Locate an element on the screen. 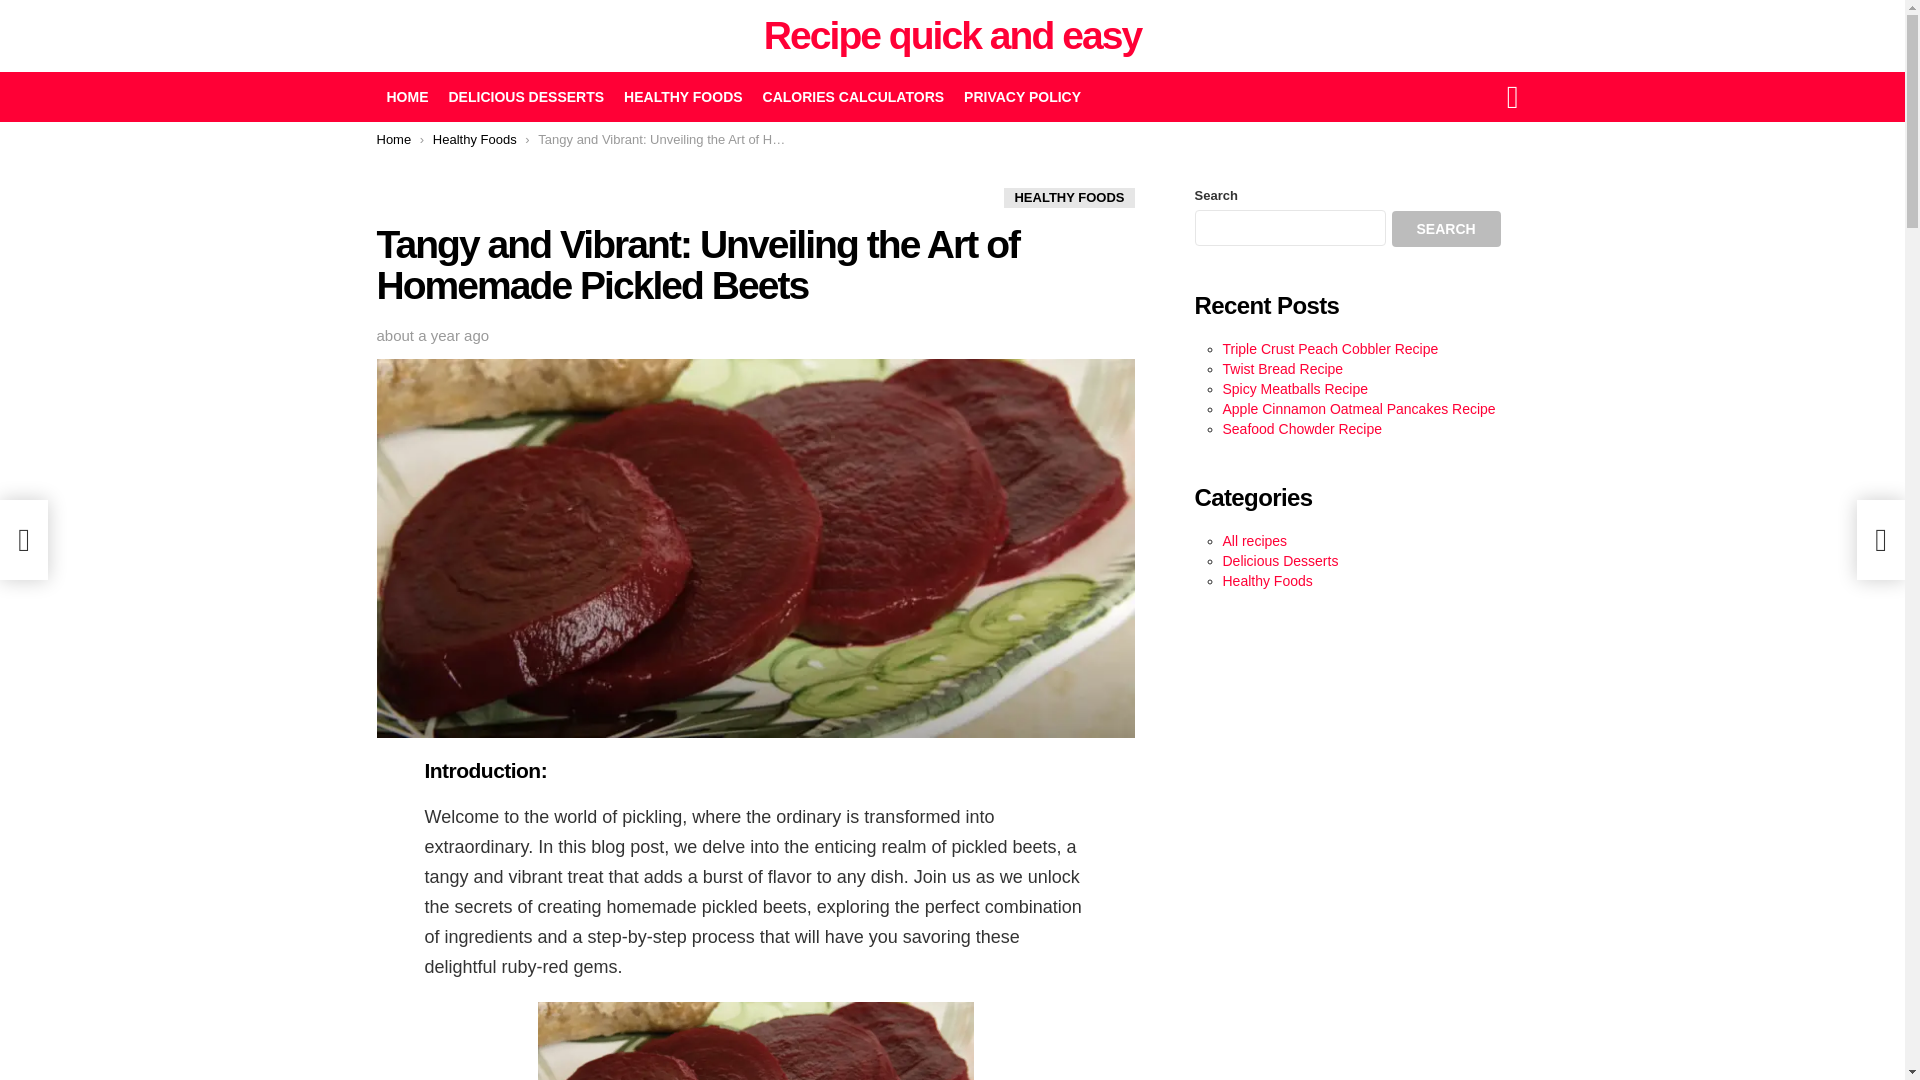  Recipe quick and easy is located at coordinates (952, 36).